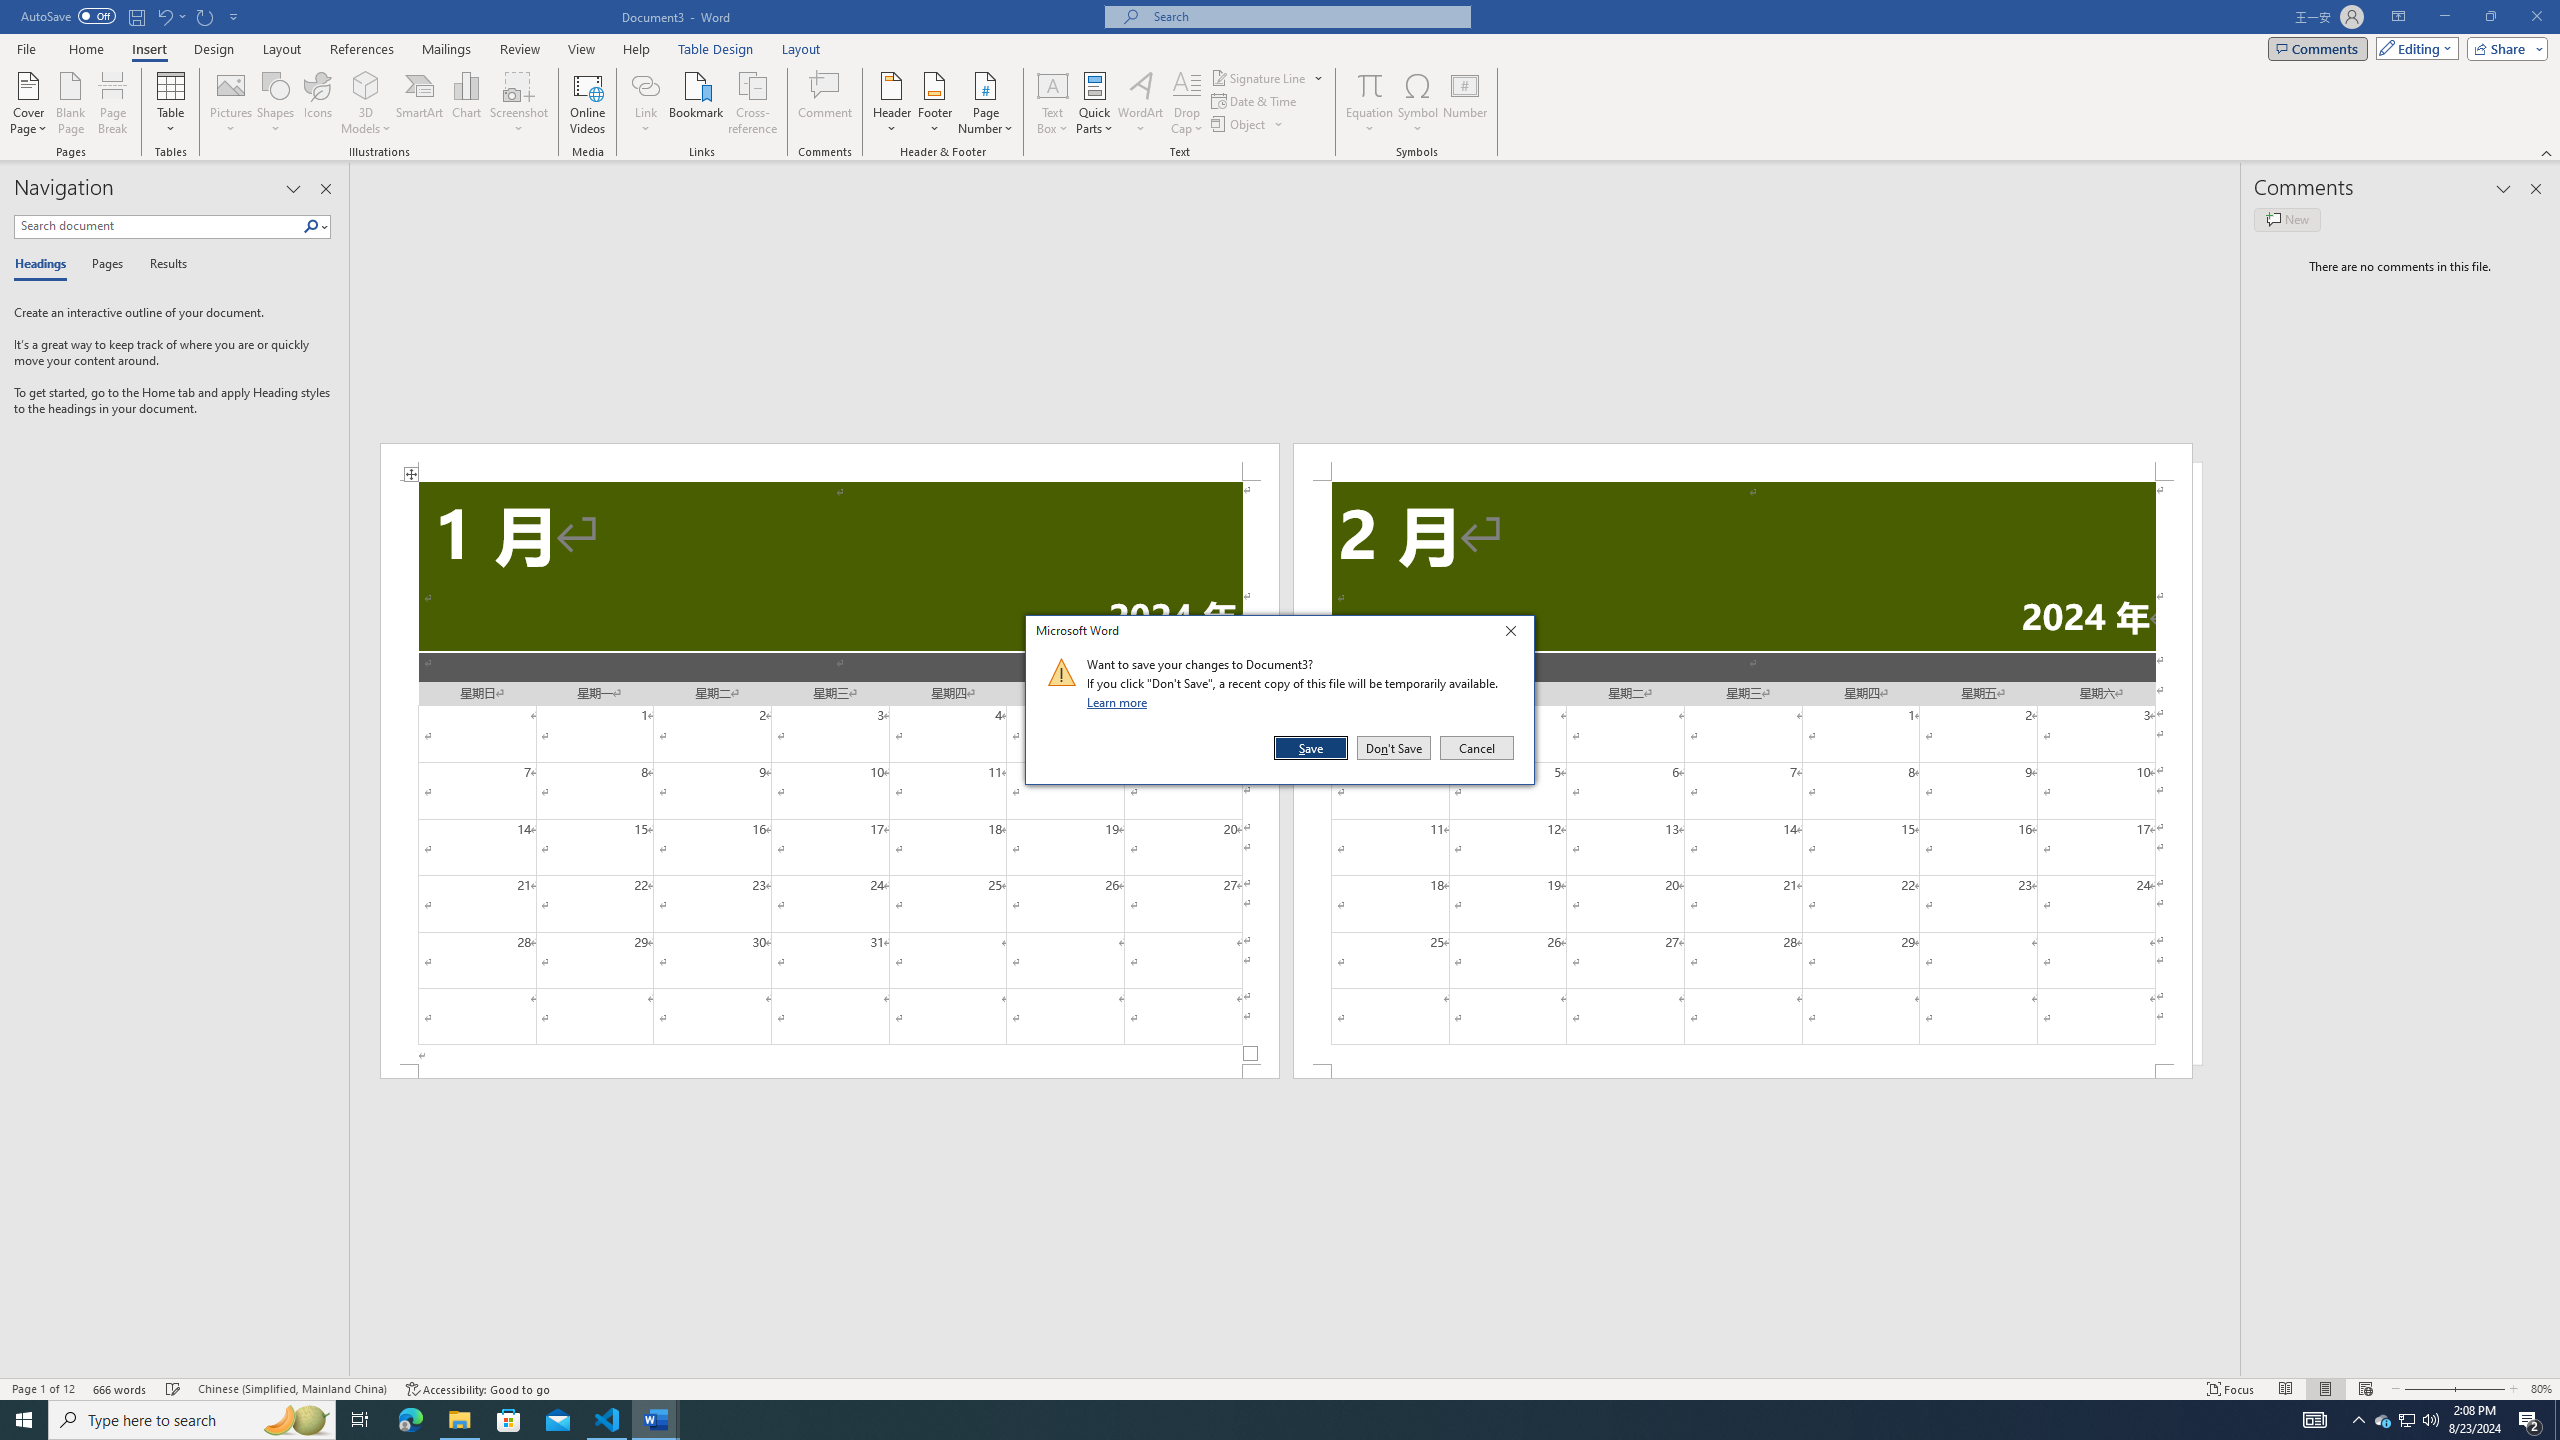 The width and height of the screenshot is (2560, 1440). What do you see at coordinates (1370, 85) in the screenshot?
I see `Equation` at bounding box center [1370, 85].